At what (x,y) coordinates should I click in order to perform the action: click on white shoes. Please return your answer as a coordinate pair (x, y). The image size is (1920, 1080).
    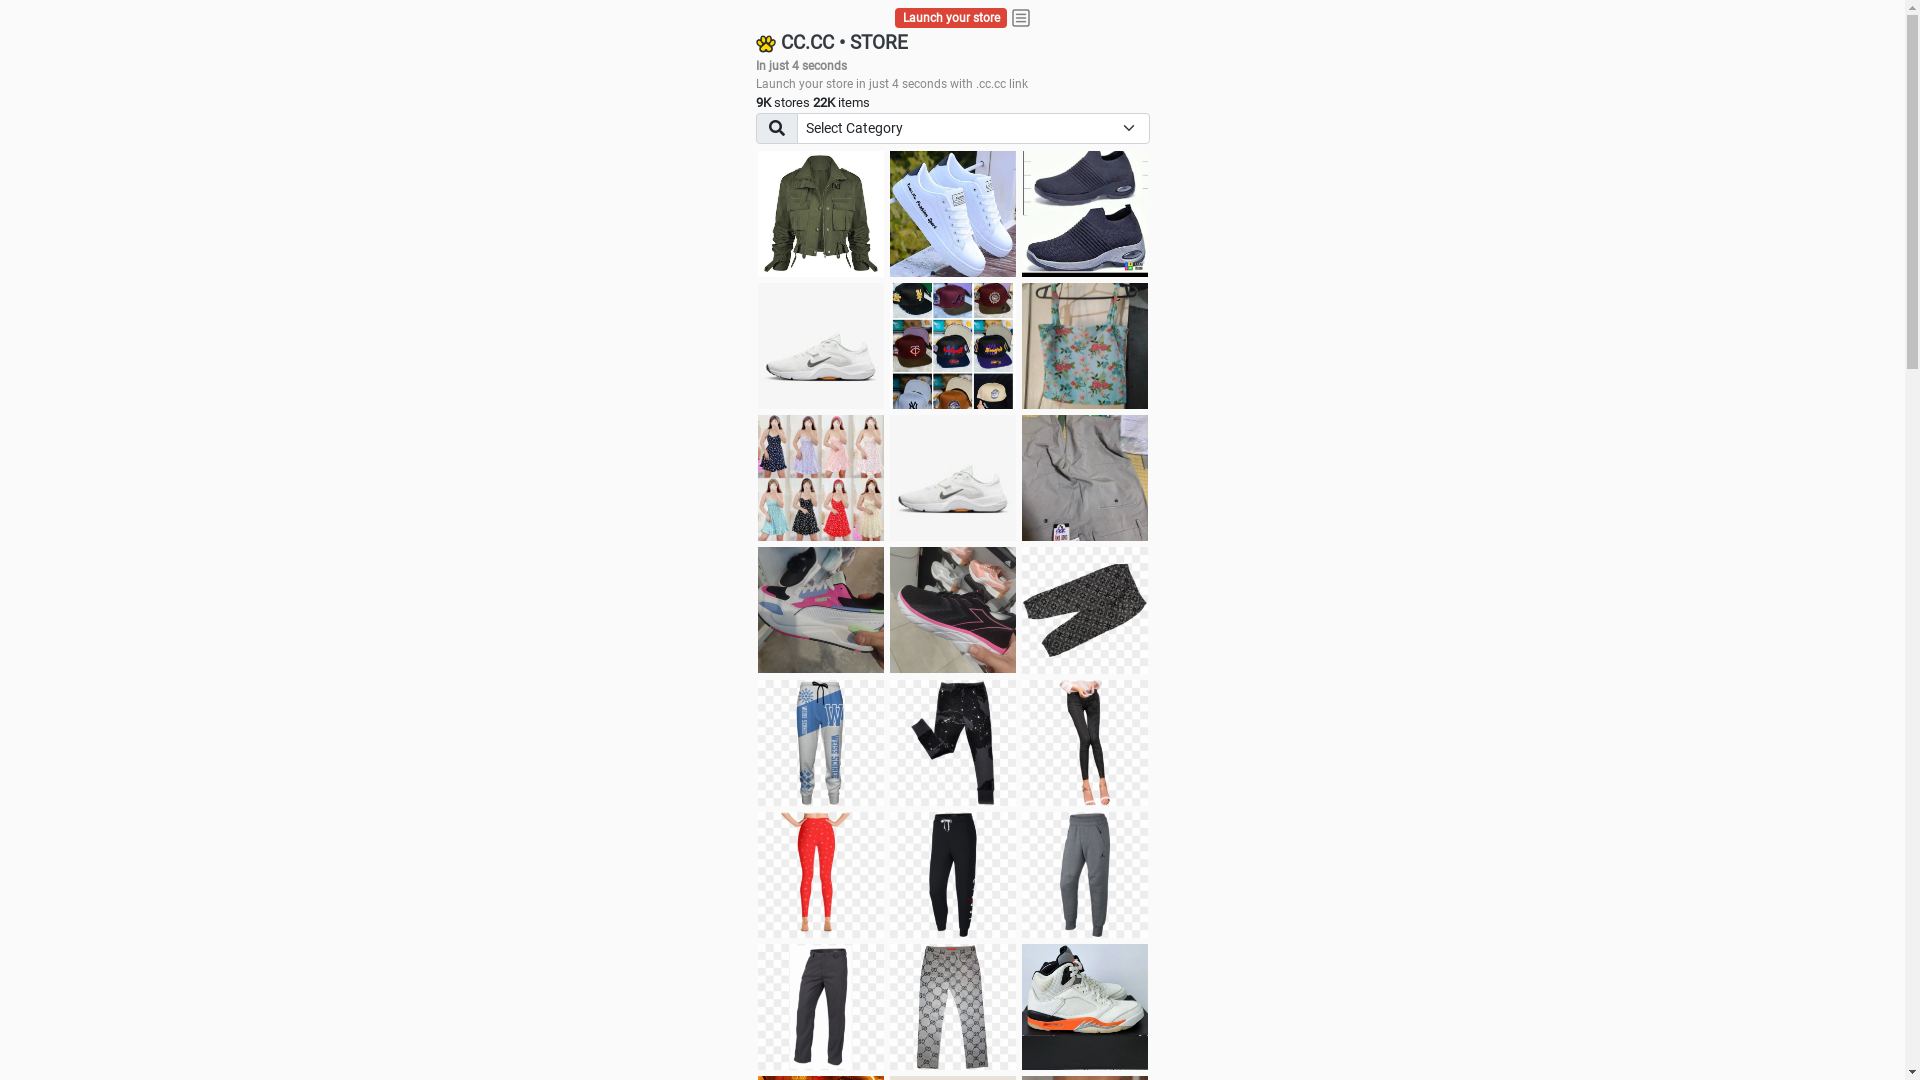
    Looking at the image, I should click on (953, 214).